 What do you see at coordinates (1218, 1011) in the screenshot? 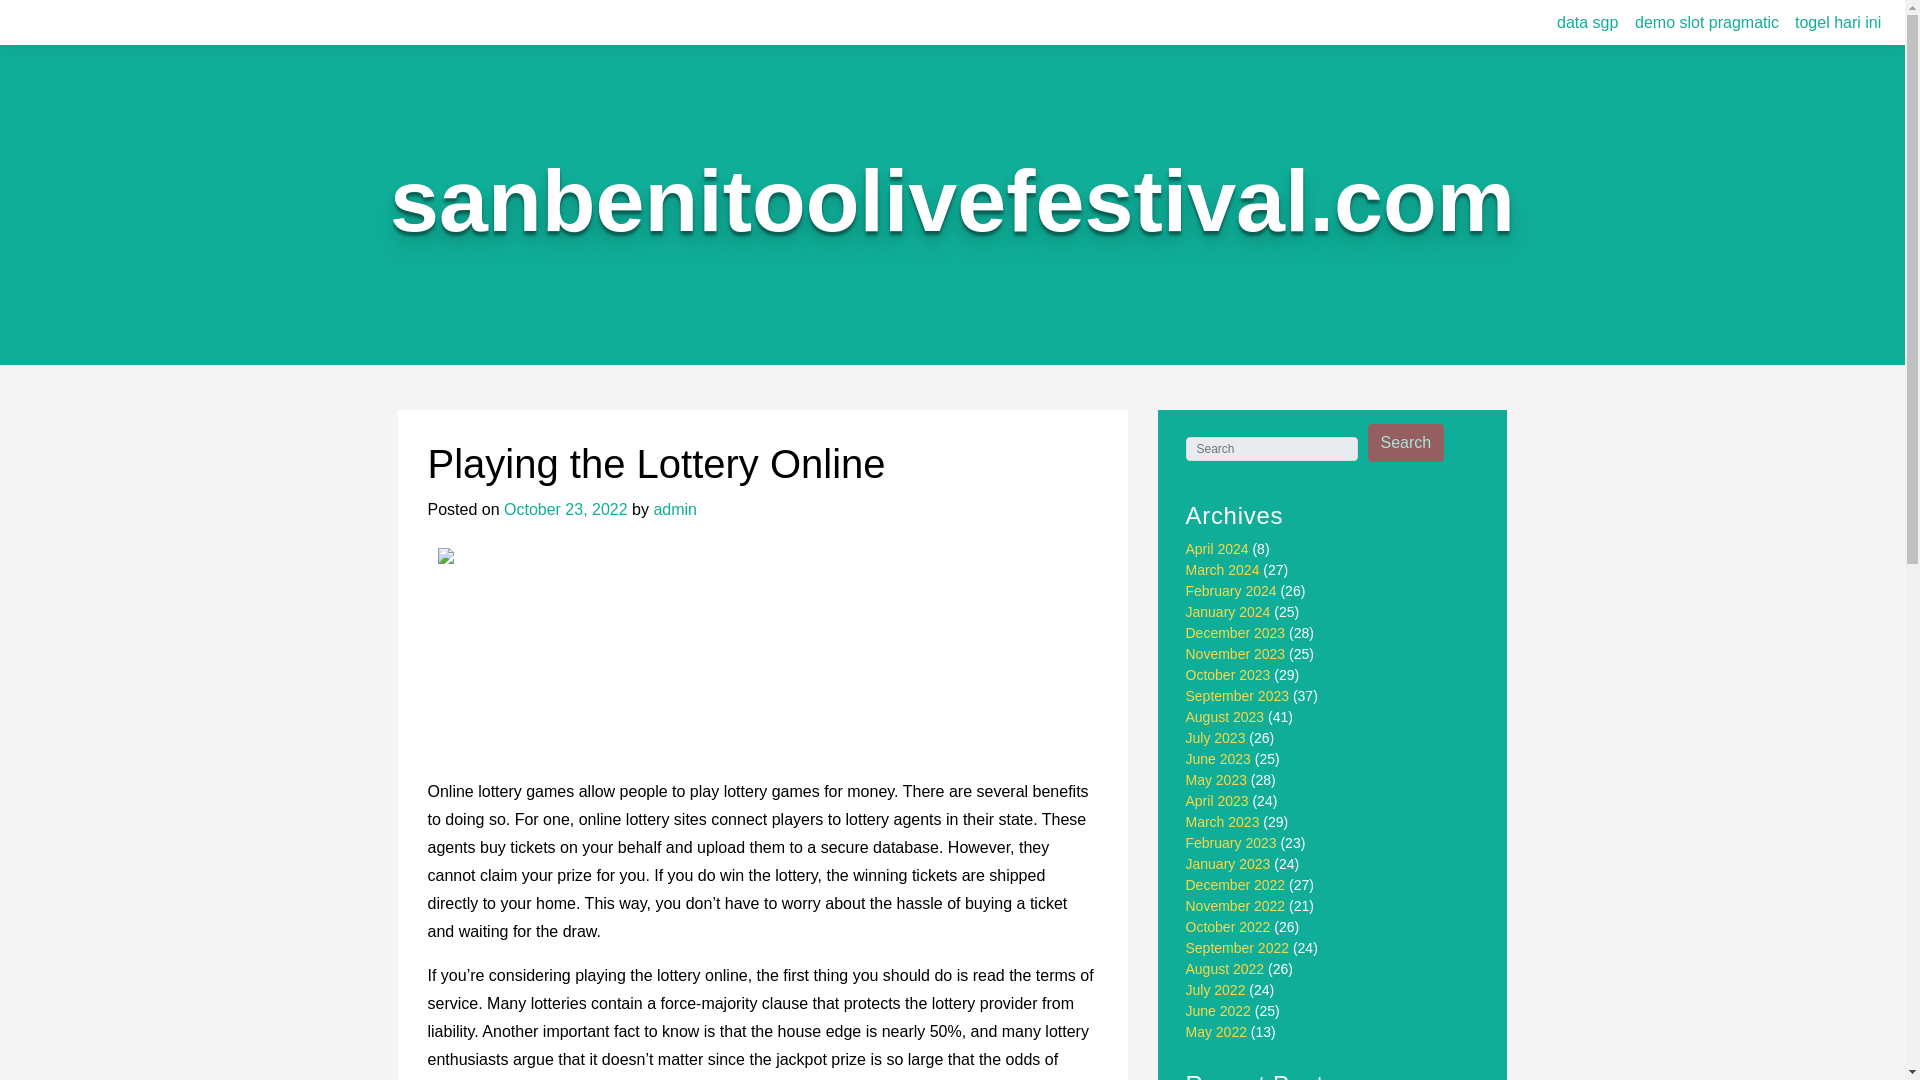
I see `June 2022` at bounding box center [1218, 1011].